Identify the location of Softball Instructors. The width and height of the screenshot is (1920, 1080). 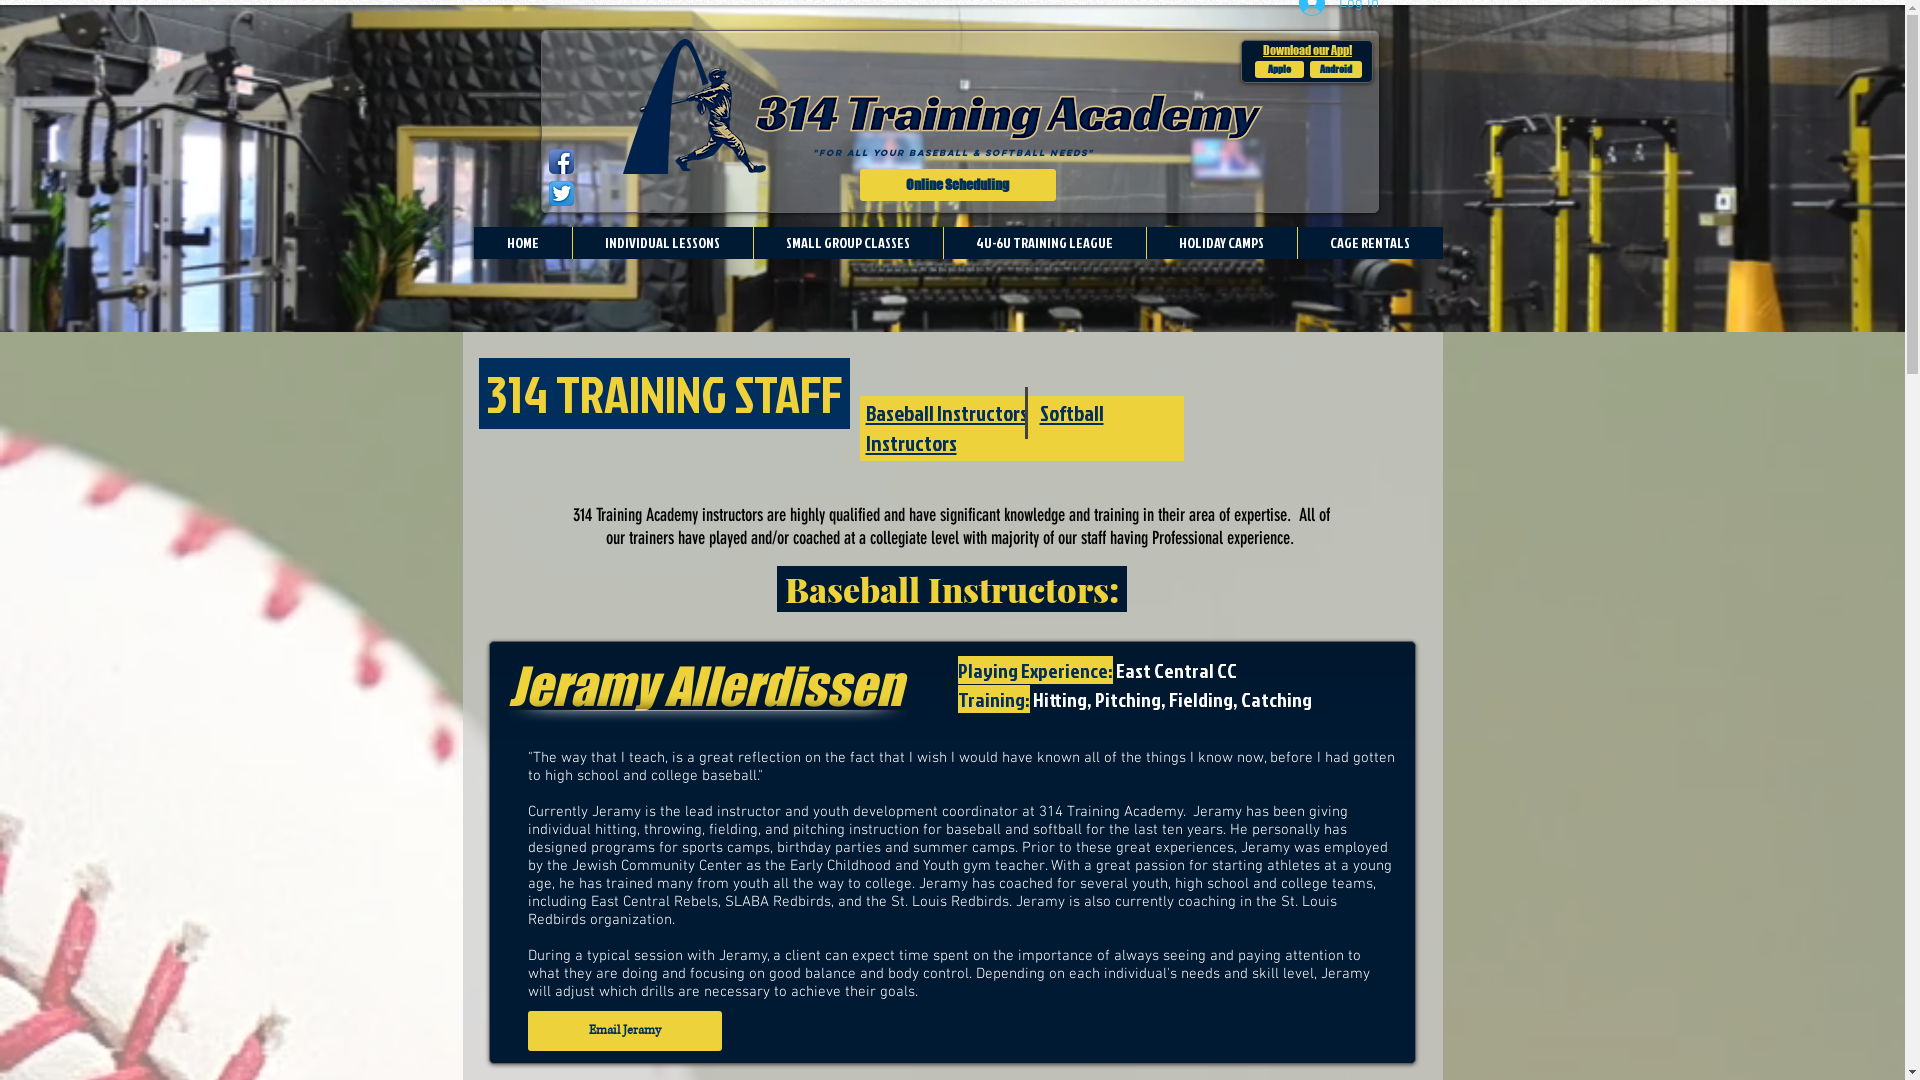
(985, 428).